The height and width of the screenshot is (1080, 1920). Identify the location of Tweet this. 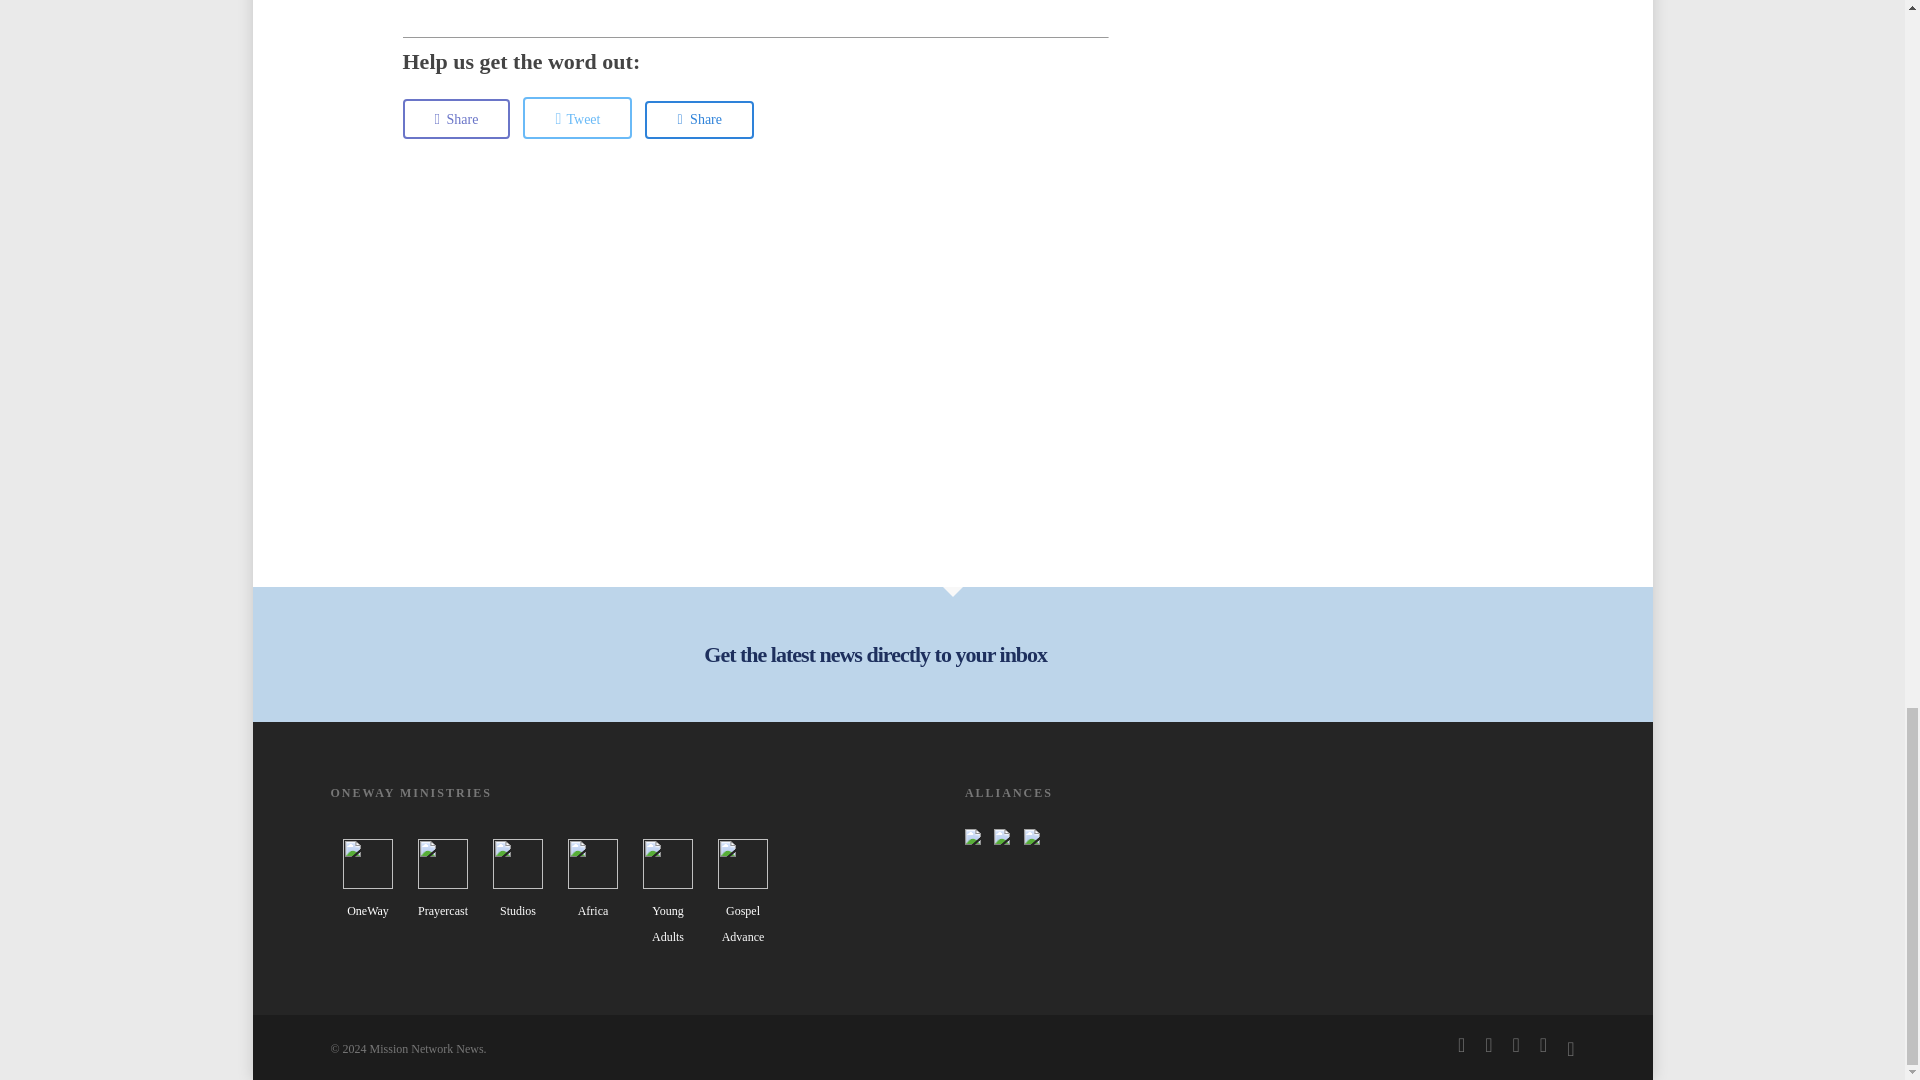
(576, 118).